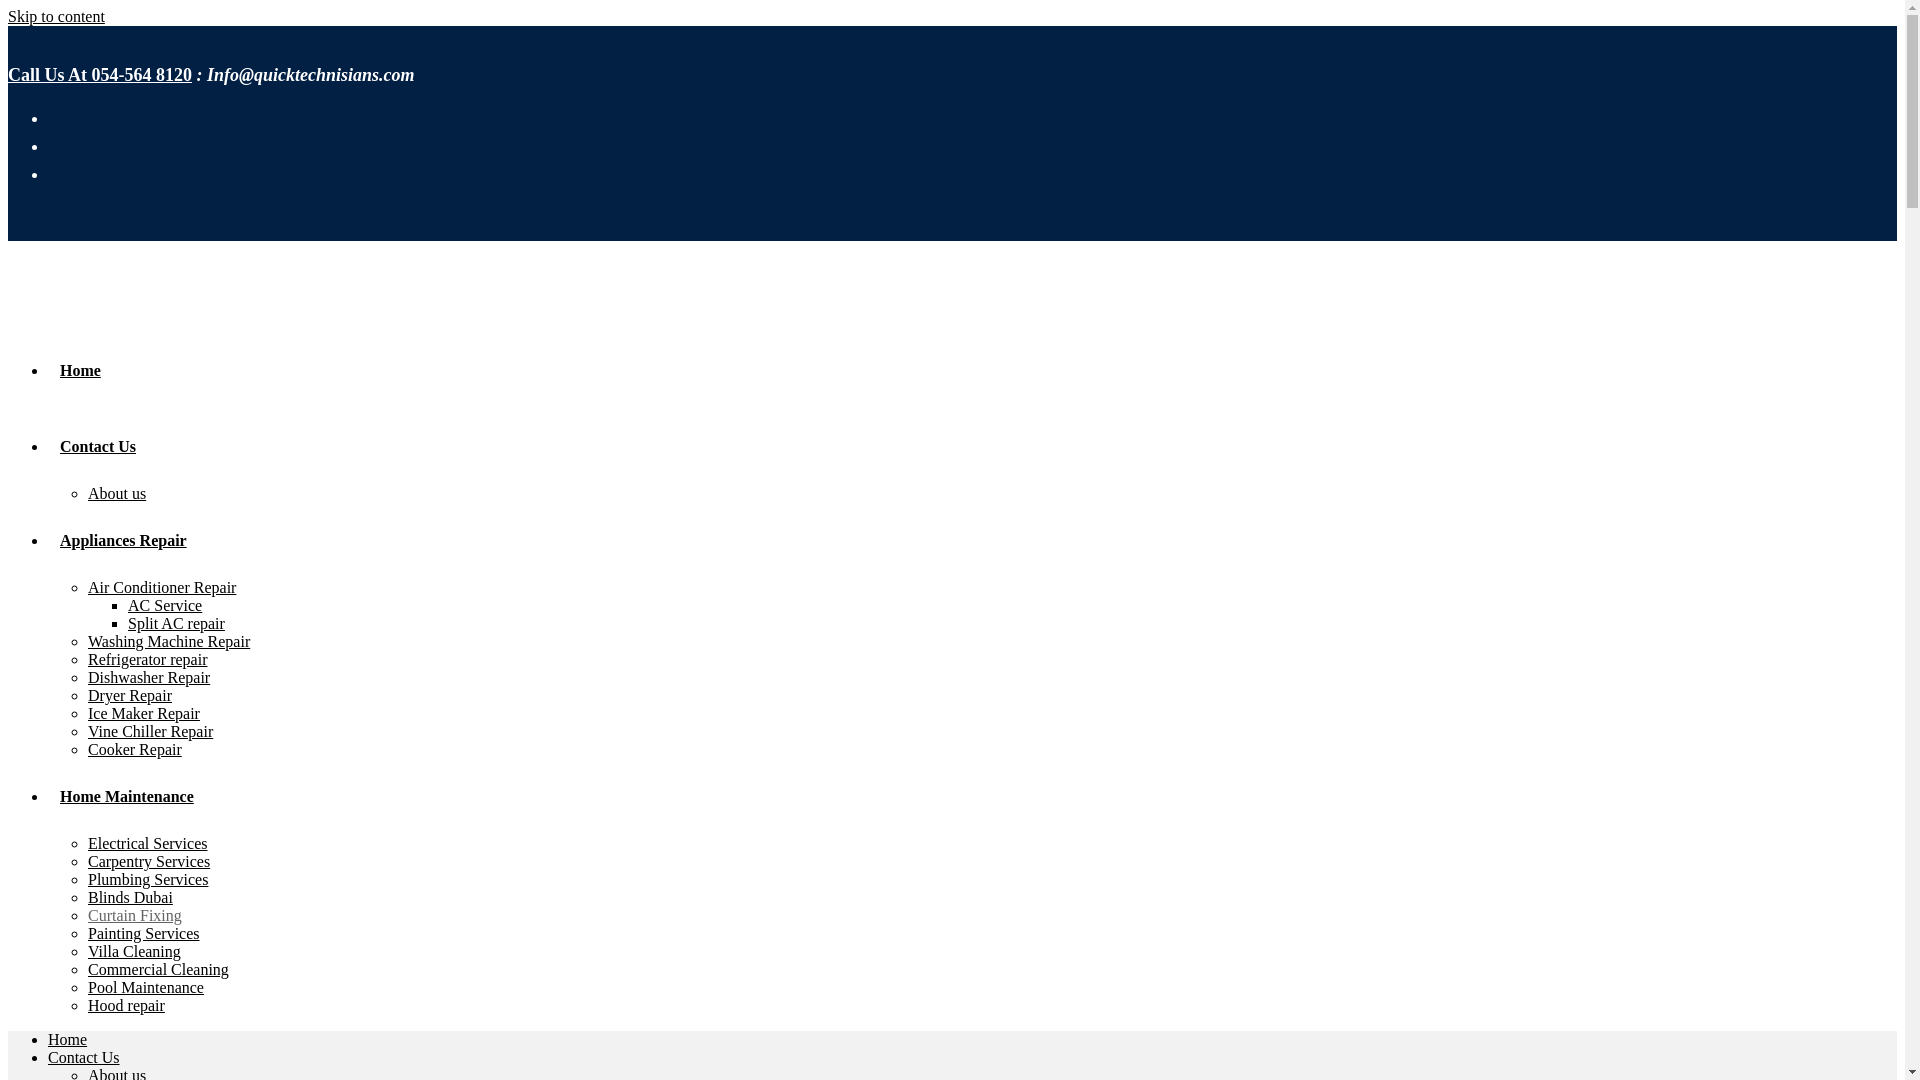  What do you see at coordinates (162, 587) in the screenshot?
I see `Air Conditioner Repair` at bounding box center [162, 587].